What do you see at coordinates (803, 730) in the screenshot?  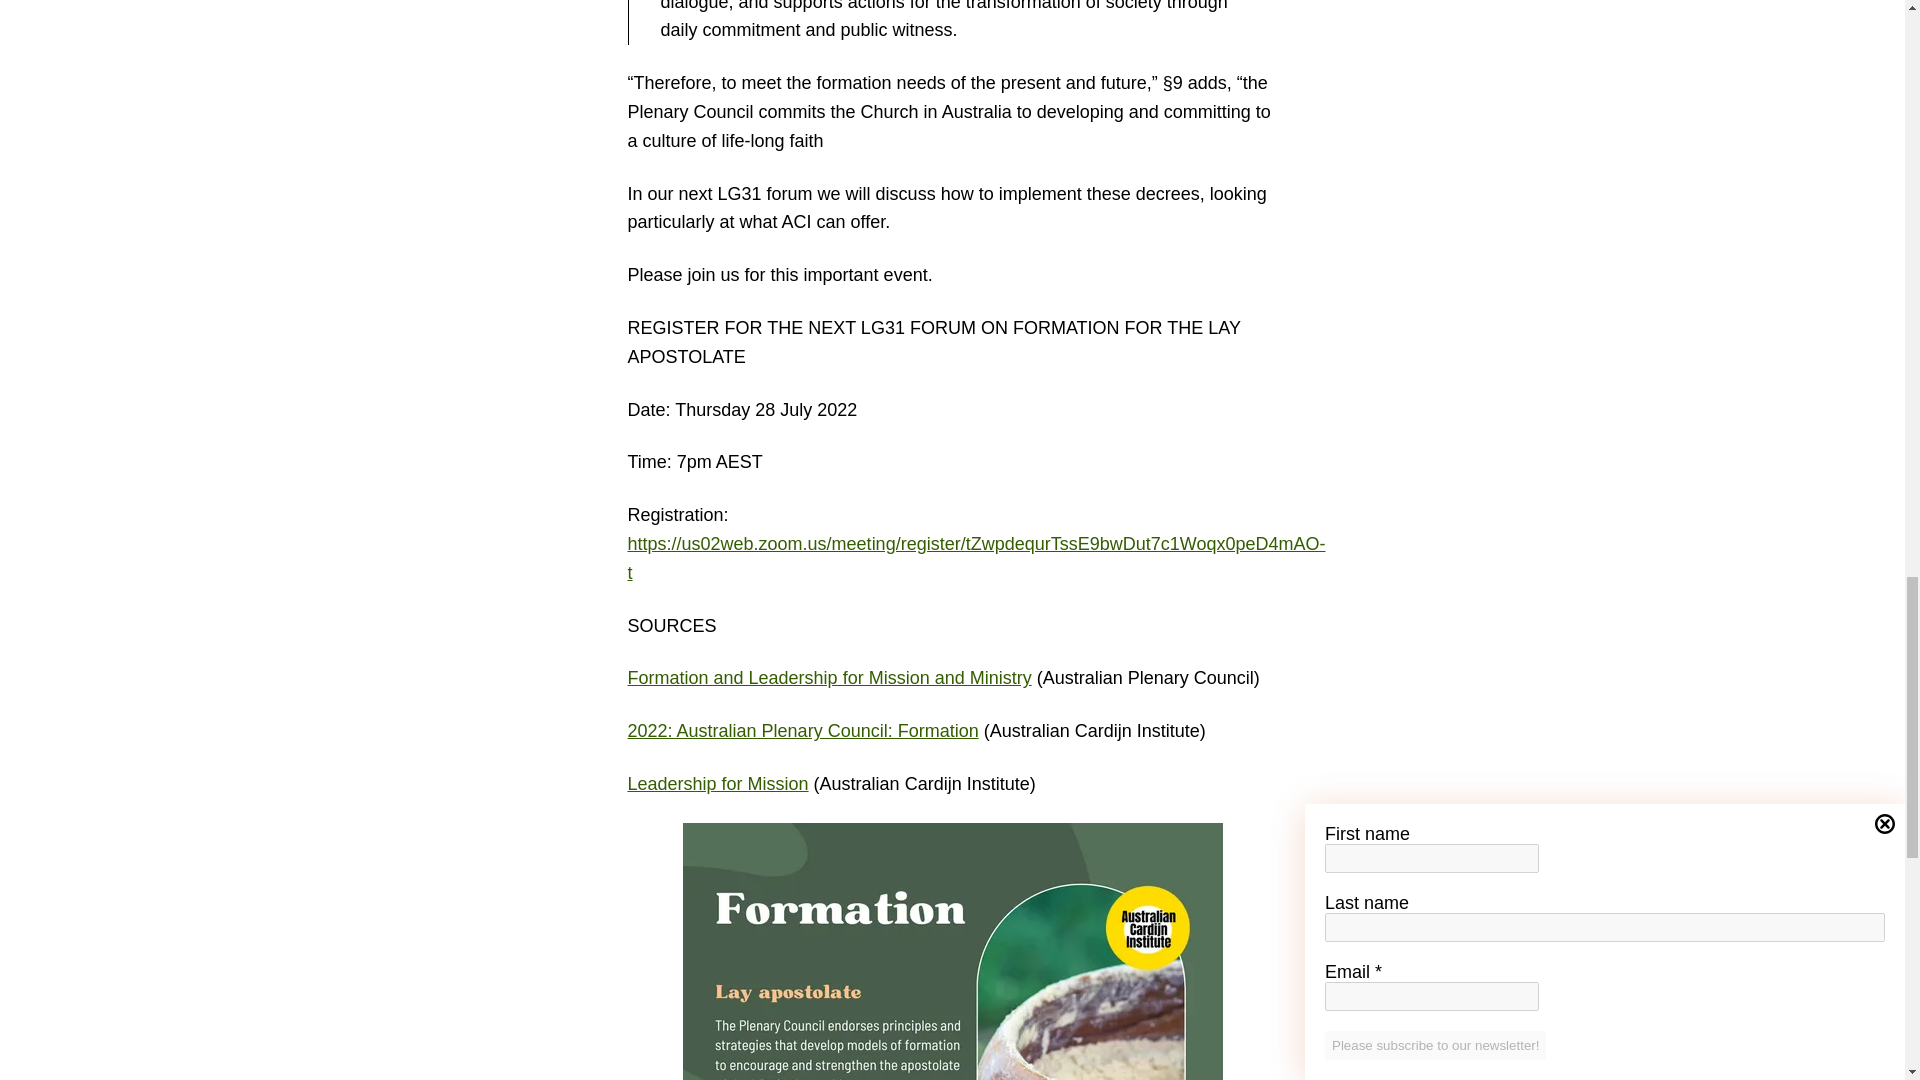 I see `2022: Australian Plenary Council: Formation` at bounding box center [803, 730].